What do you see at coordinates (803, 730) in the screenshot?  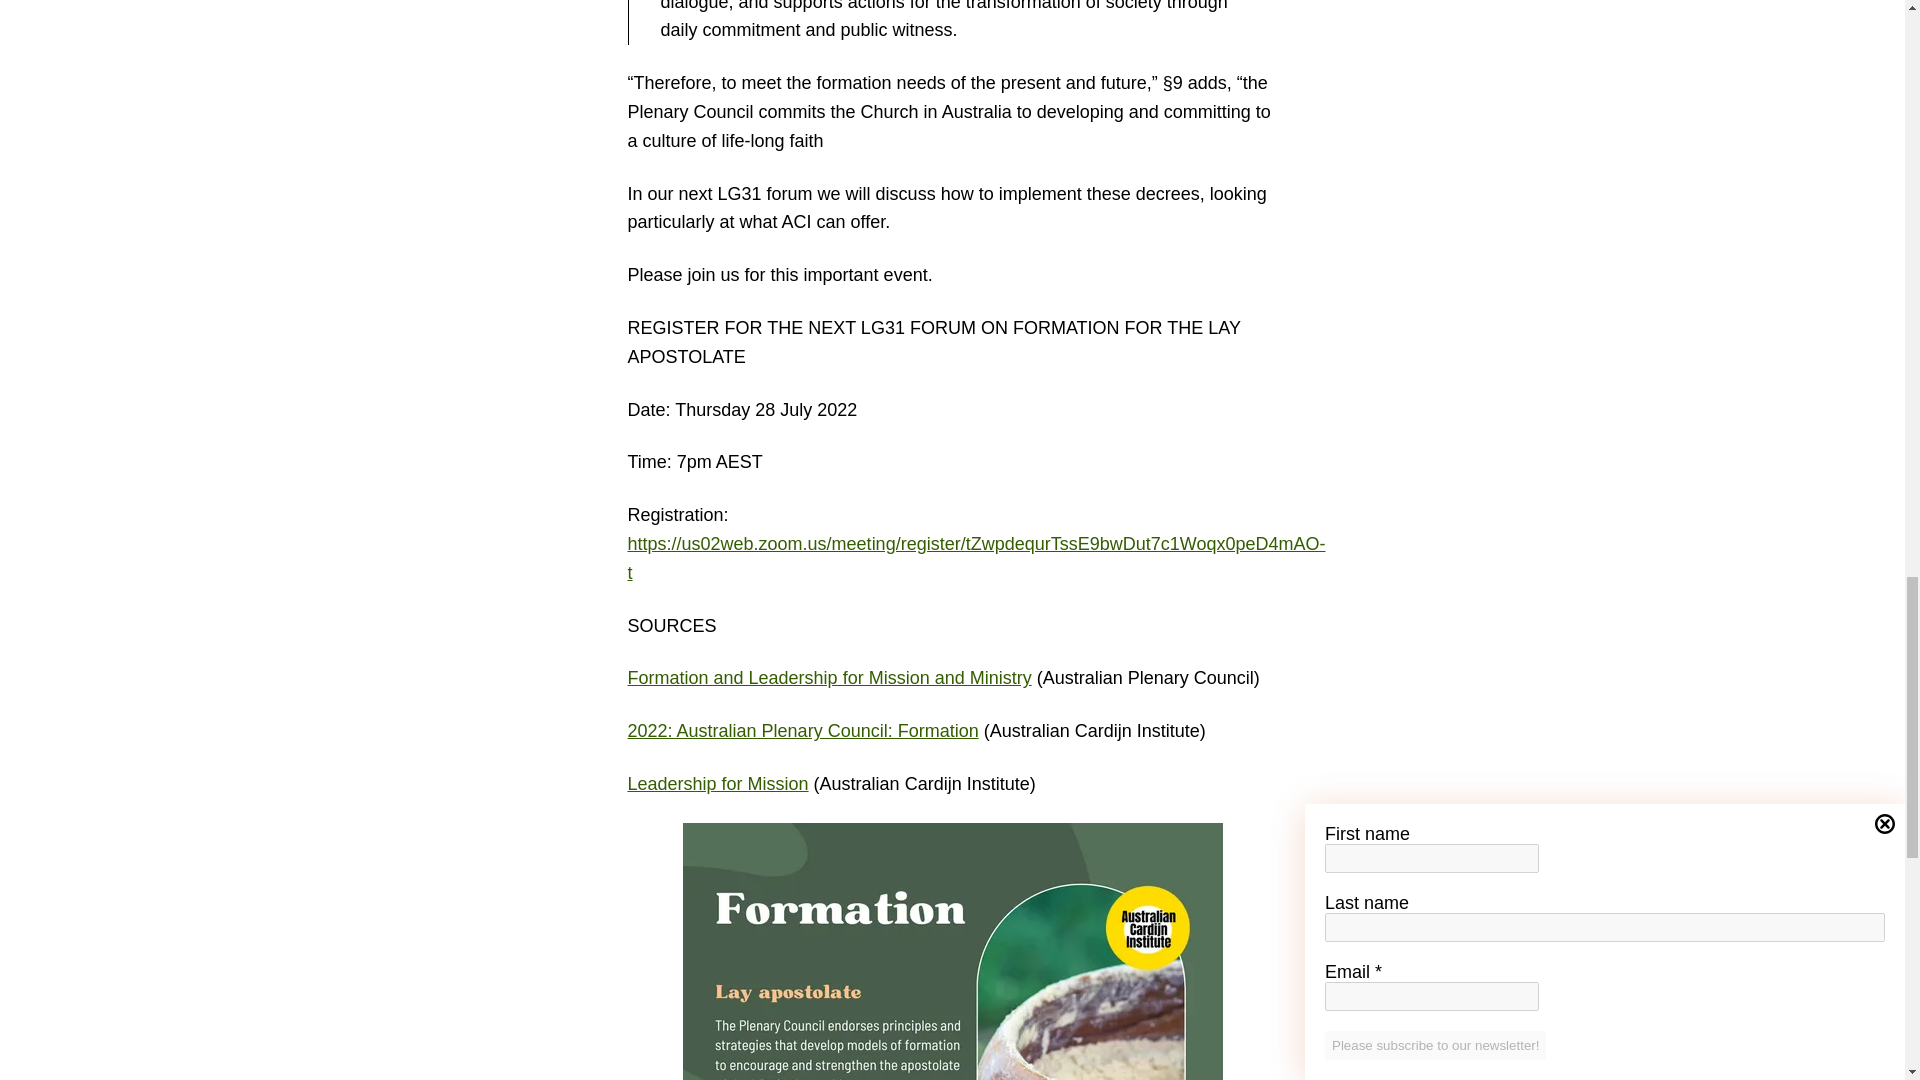 I see `2022: Australian Plenary Council: Formation` at bounding box center [803, 730].